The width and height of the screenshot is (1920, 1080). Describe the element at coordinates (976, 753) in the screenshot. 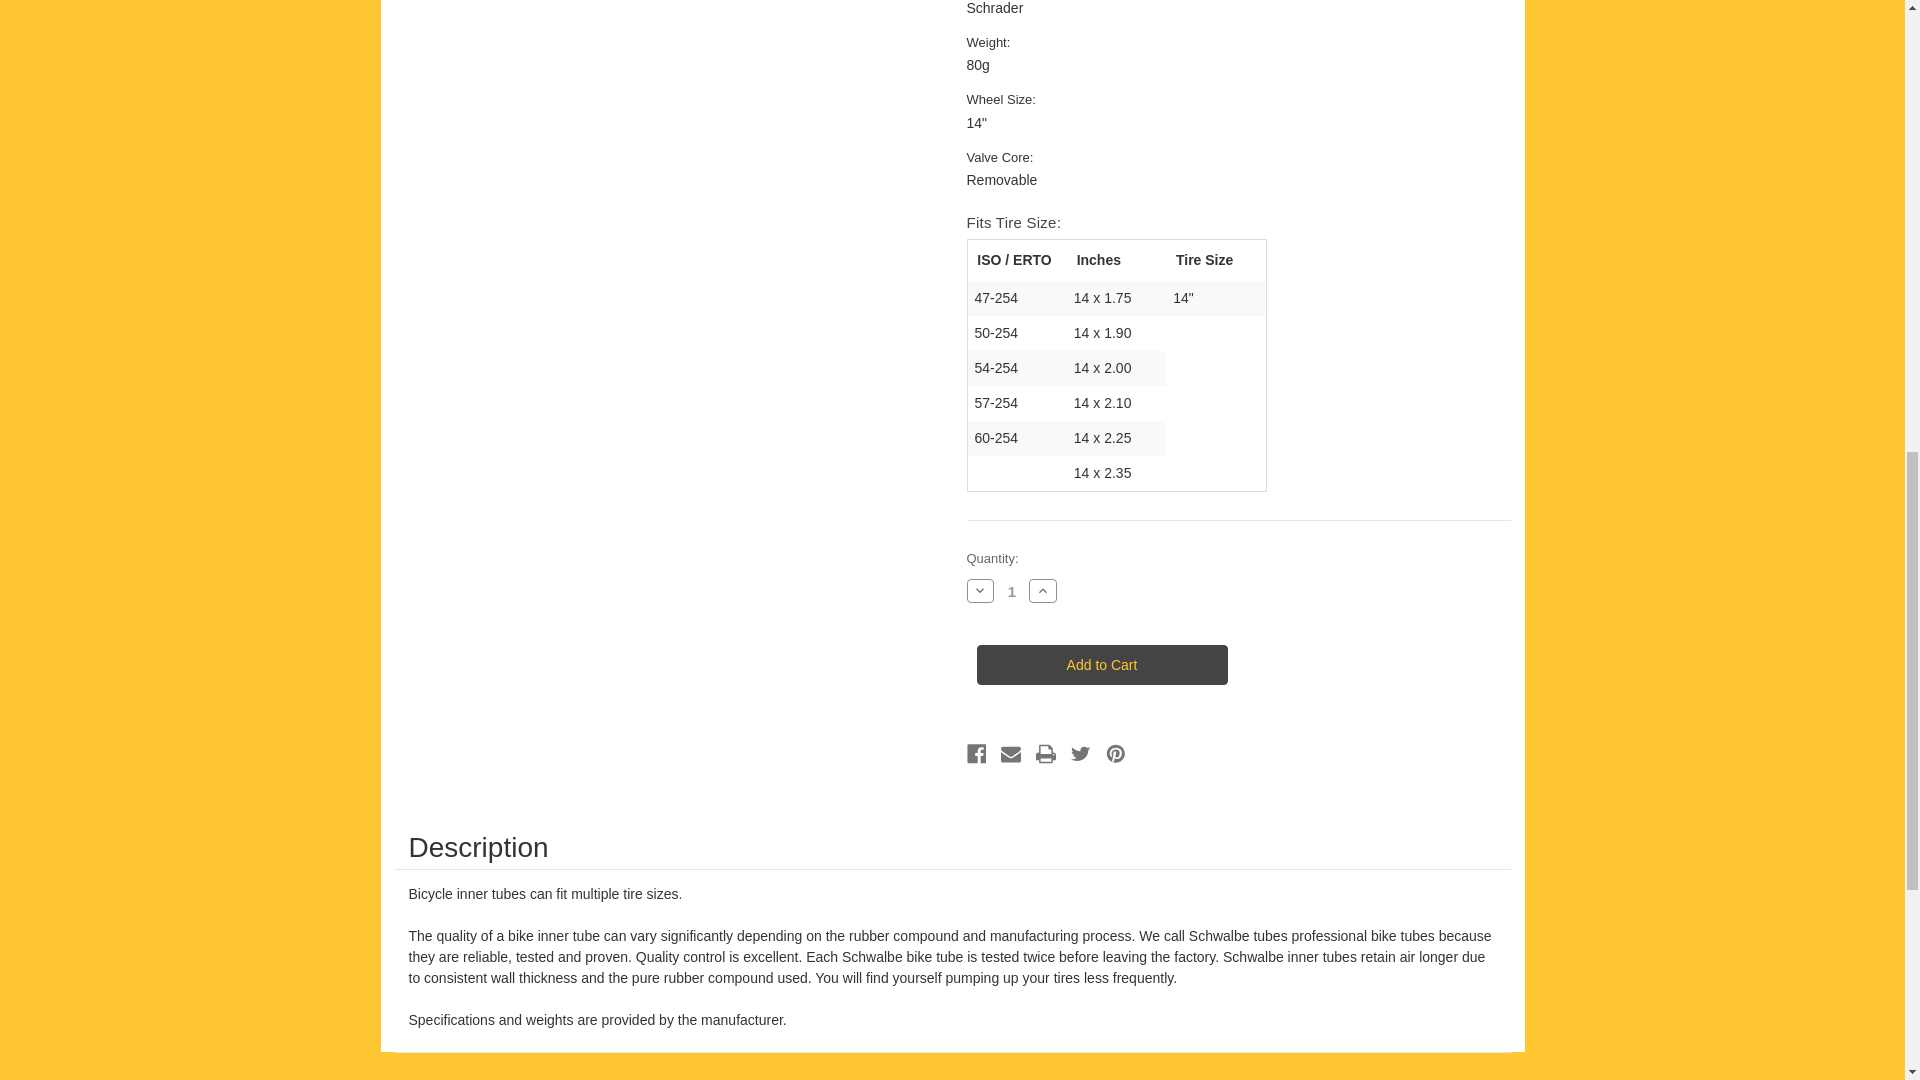

I see `Facebook` at that location.